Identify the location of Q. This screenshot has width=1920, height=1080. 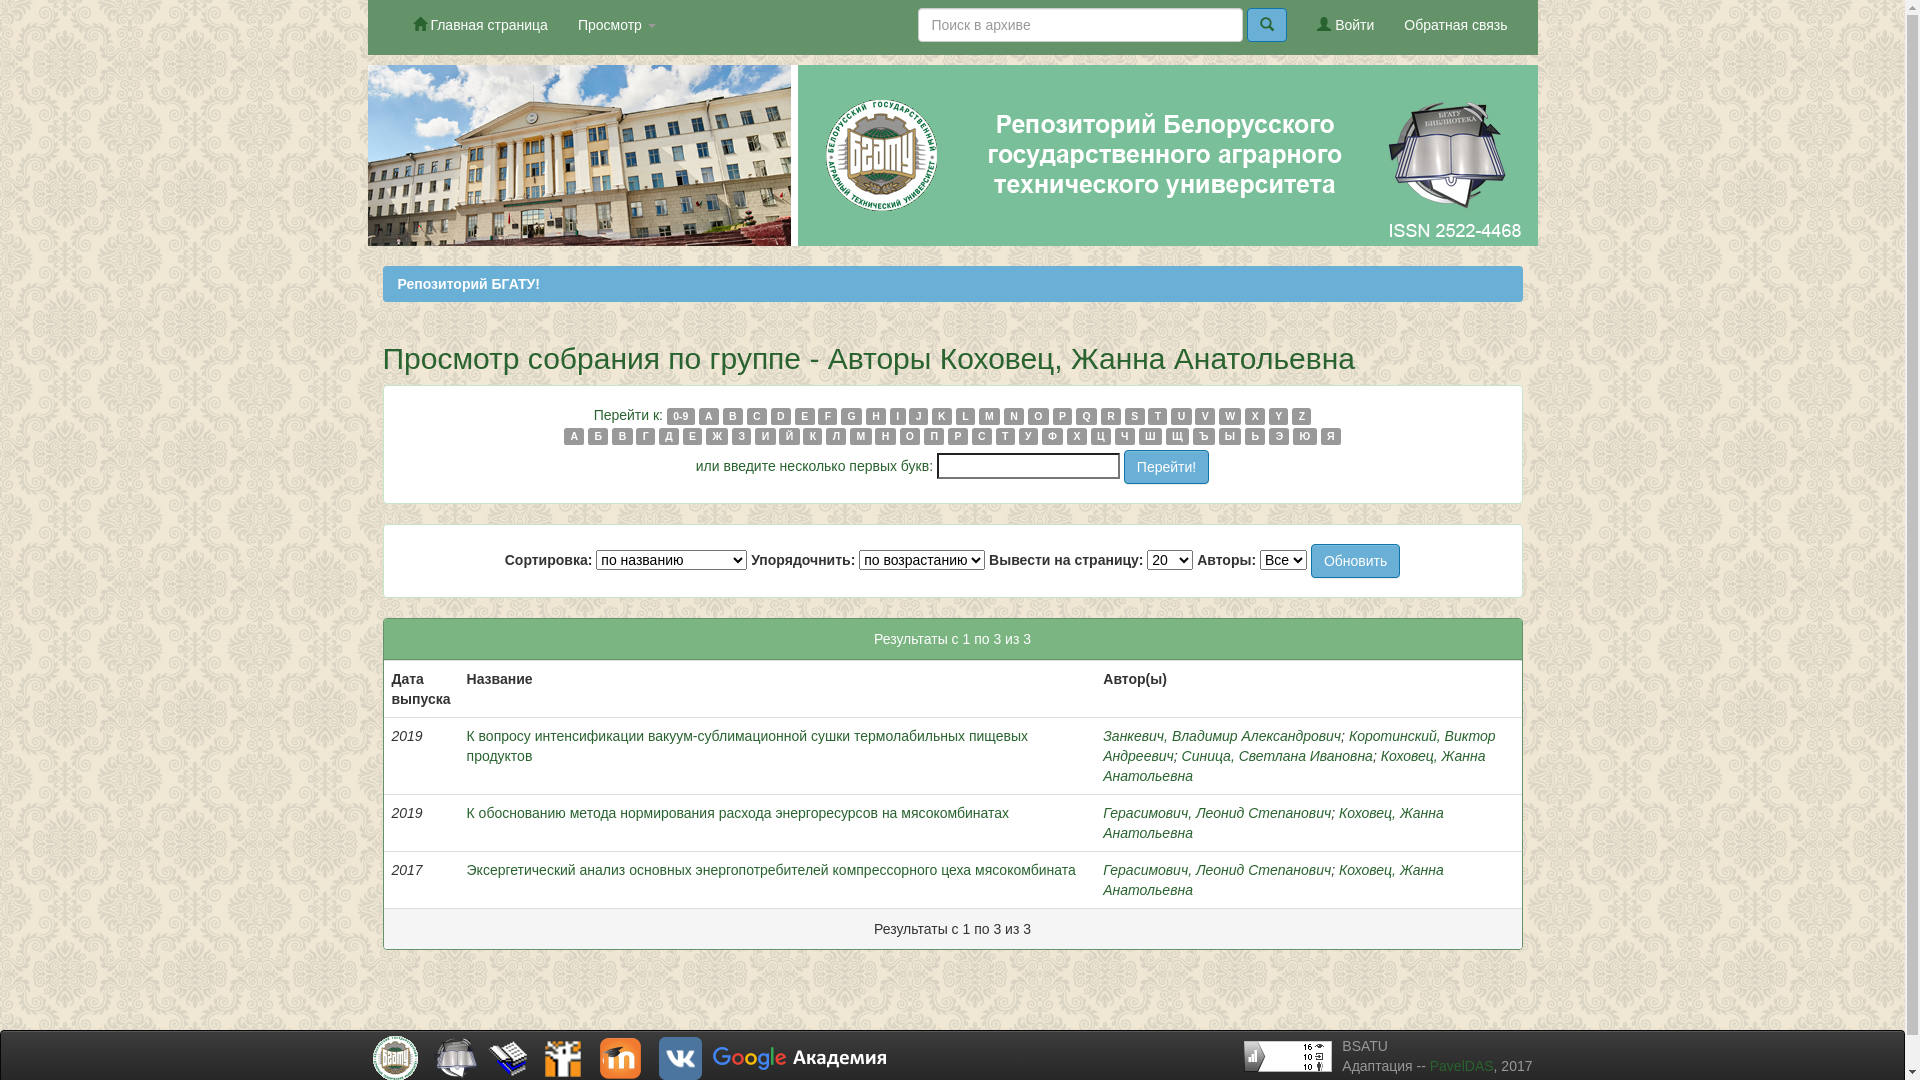
(1086, 416).